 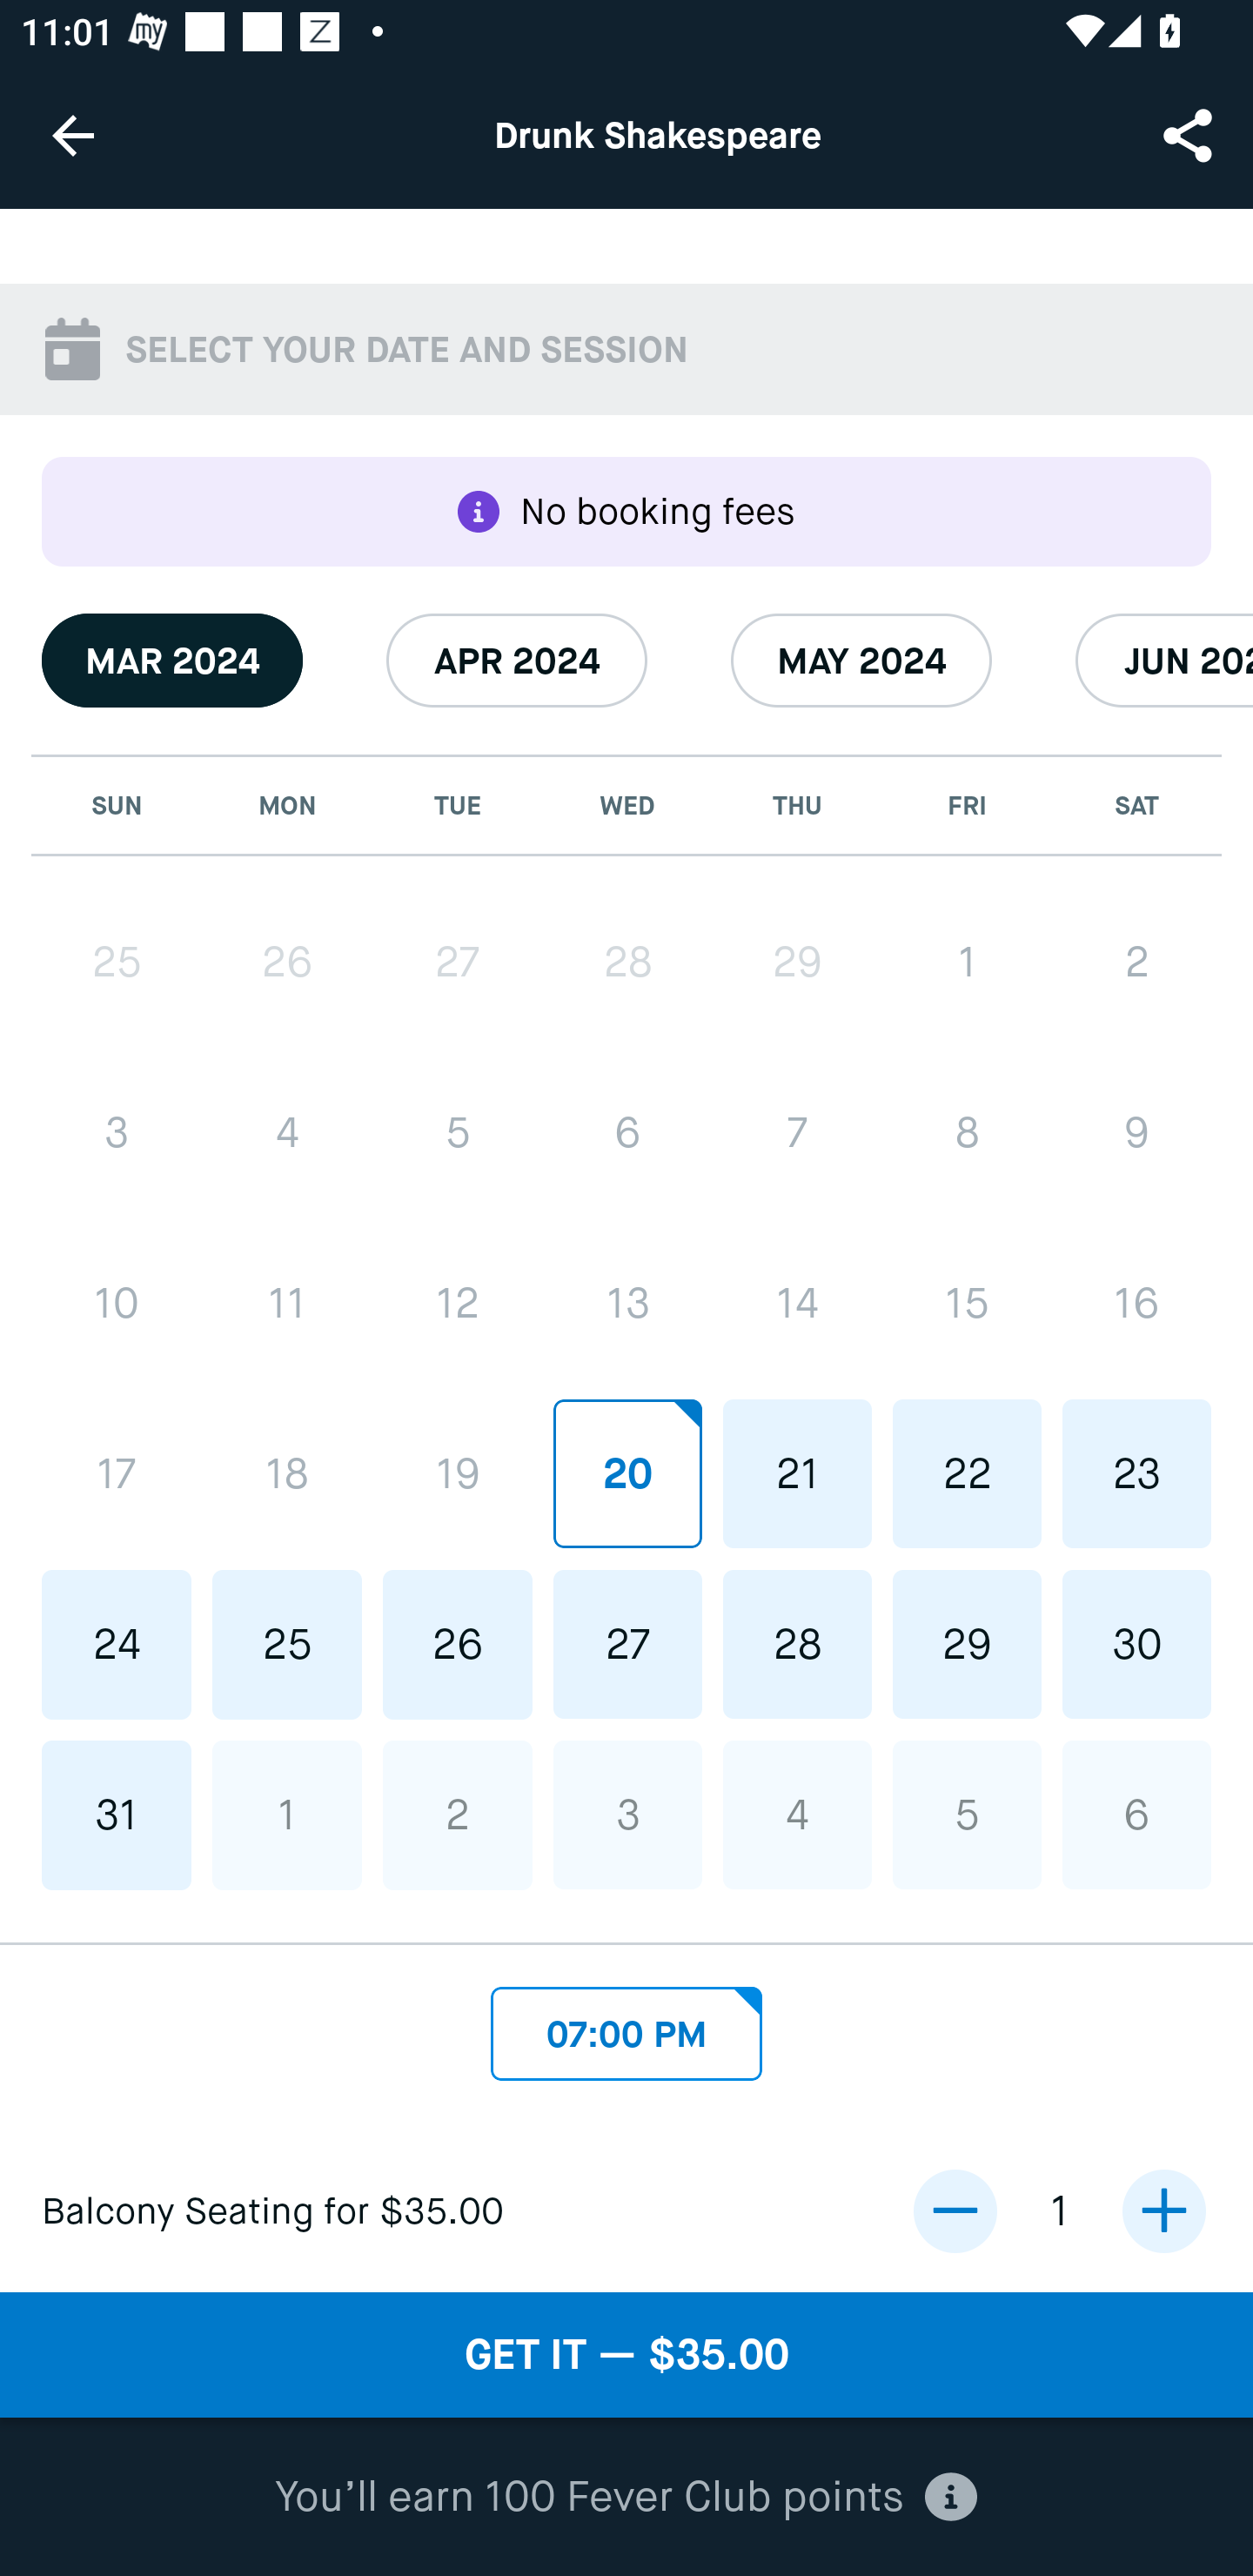 I want to click on 2, so click(x=1136, y=962).